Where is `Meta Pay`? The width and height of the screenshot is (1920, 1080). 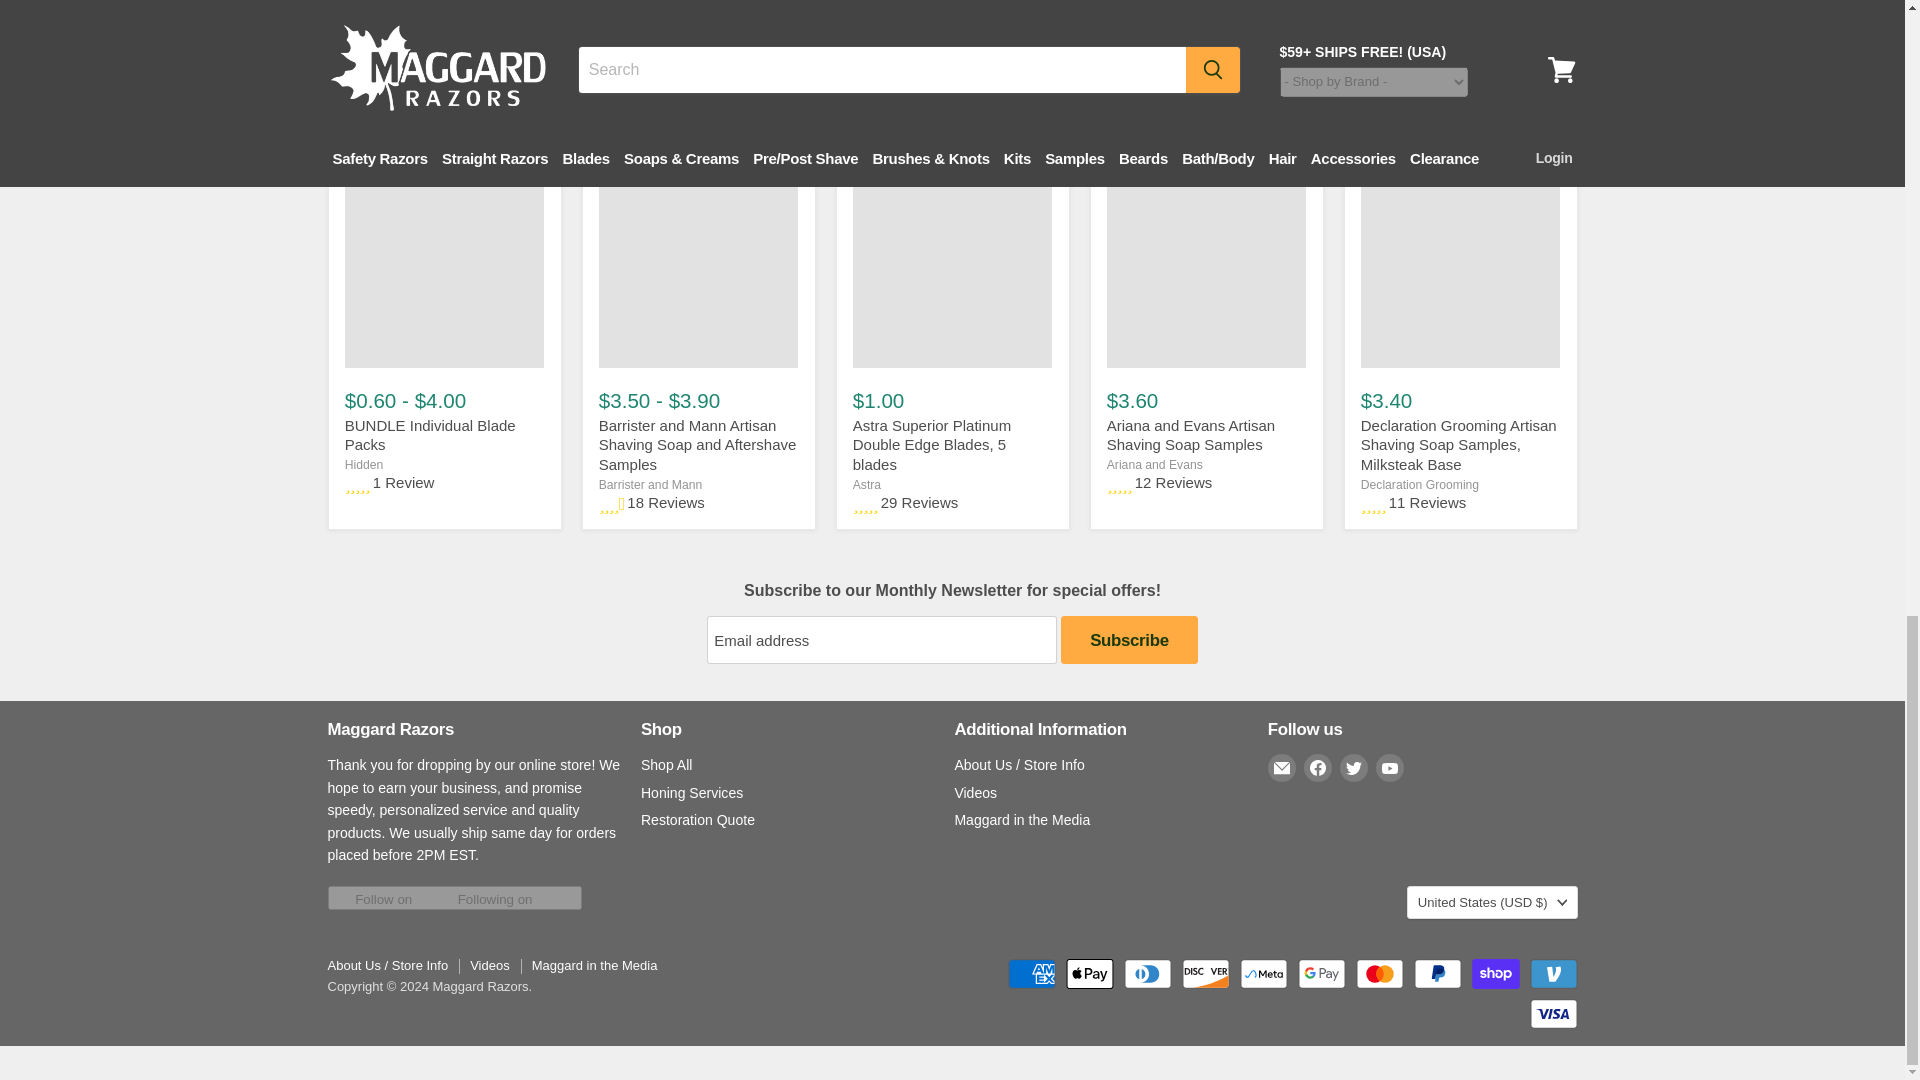 Meta Pay is located at coordinates (1264, 974).